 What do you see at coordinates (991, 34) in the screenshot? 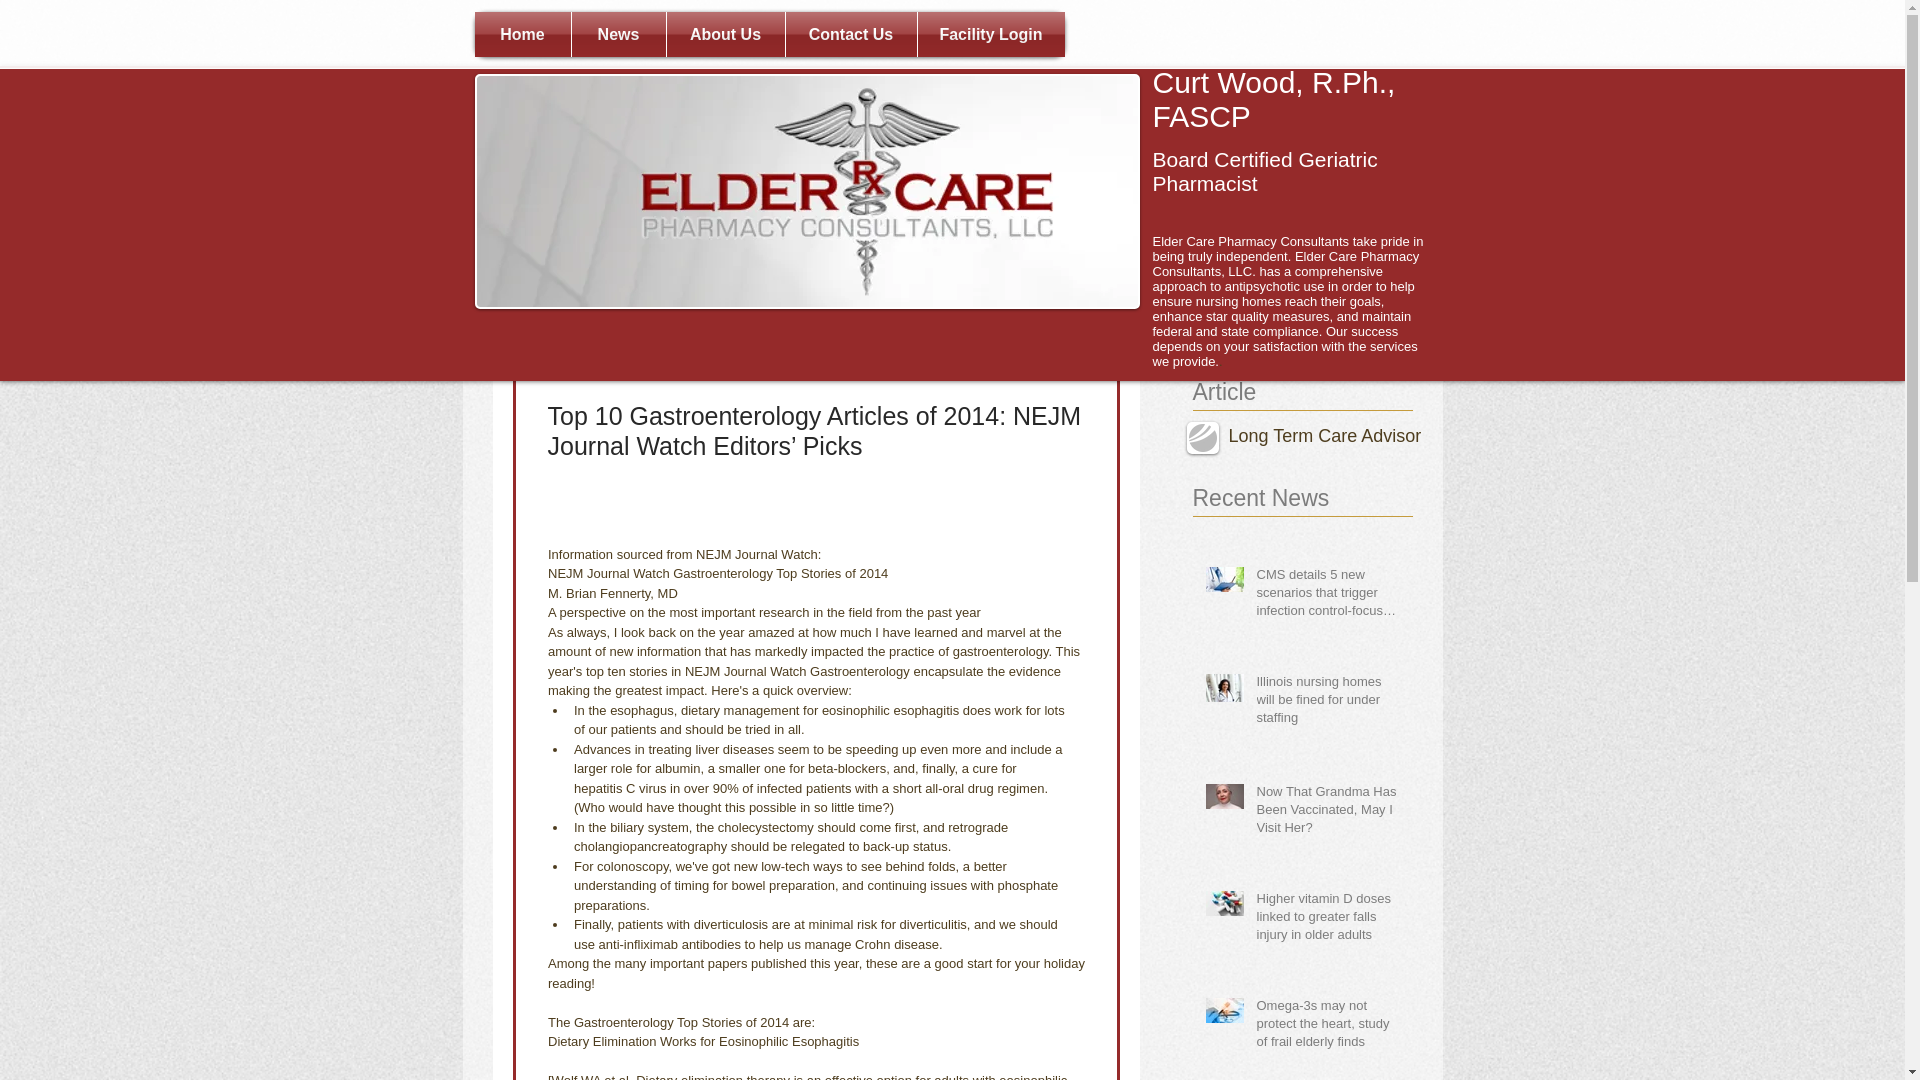
I see `Facility Login` at bounding box center [991, 34].